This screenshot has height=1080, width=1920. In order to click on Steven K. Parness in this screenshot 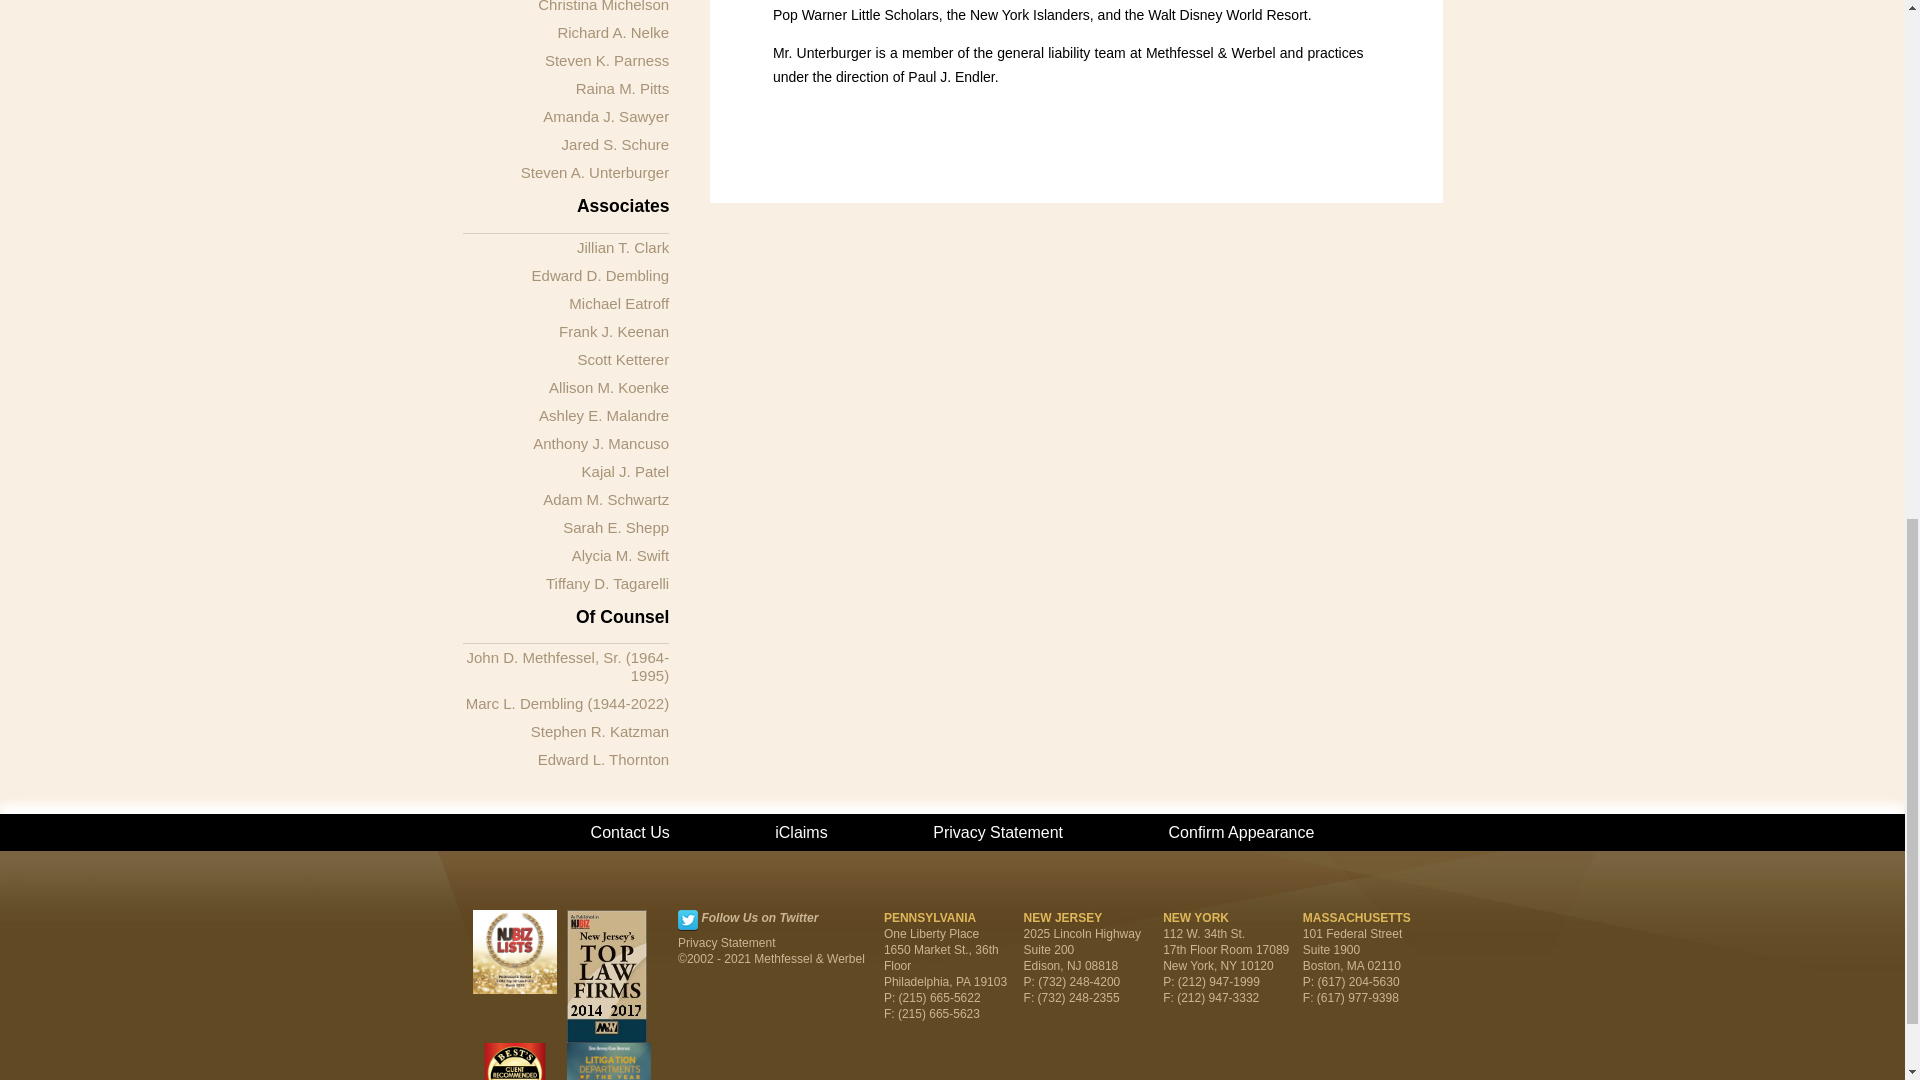, I will do `click(606, 60)`.